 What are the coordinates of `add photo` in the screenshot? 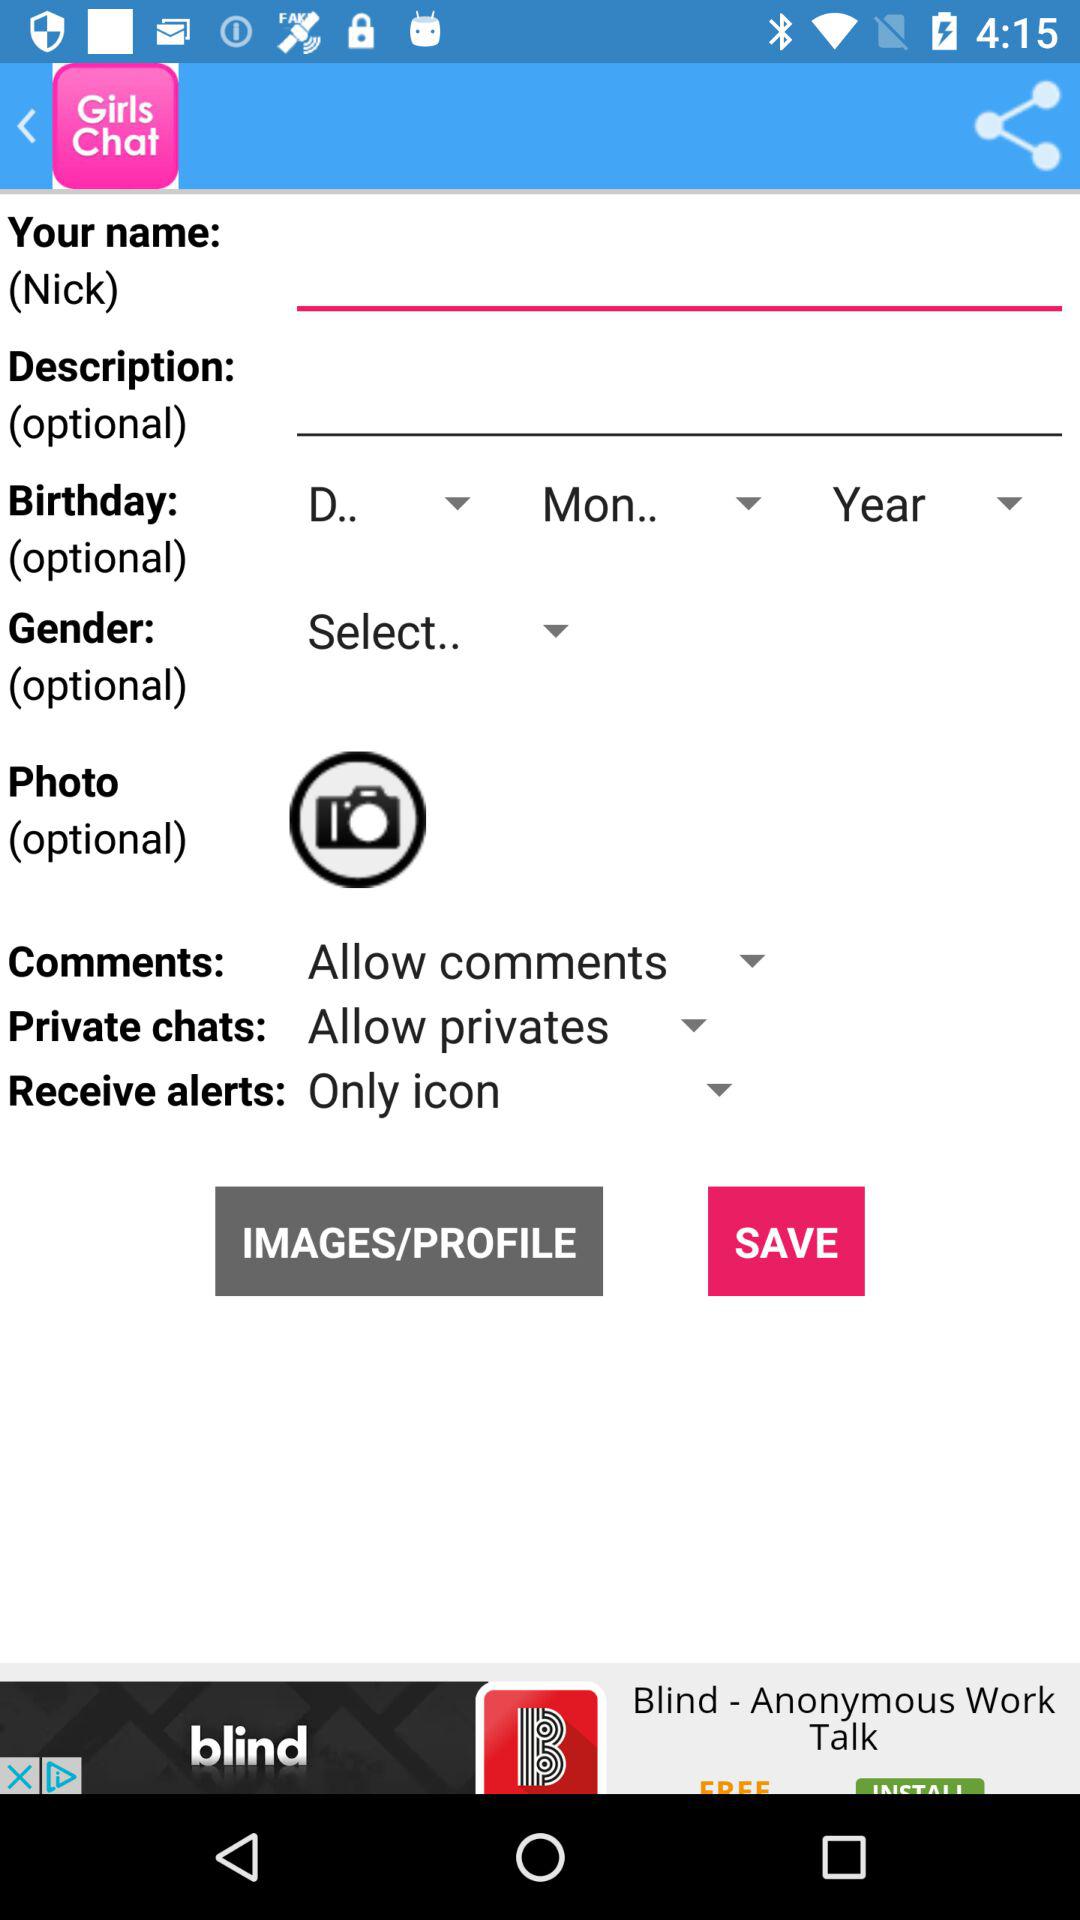 It's located at (358, 820).